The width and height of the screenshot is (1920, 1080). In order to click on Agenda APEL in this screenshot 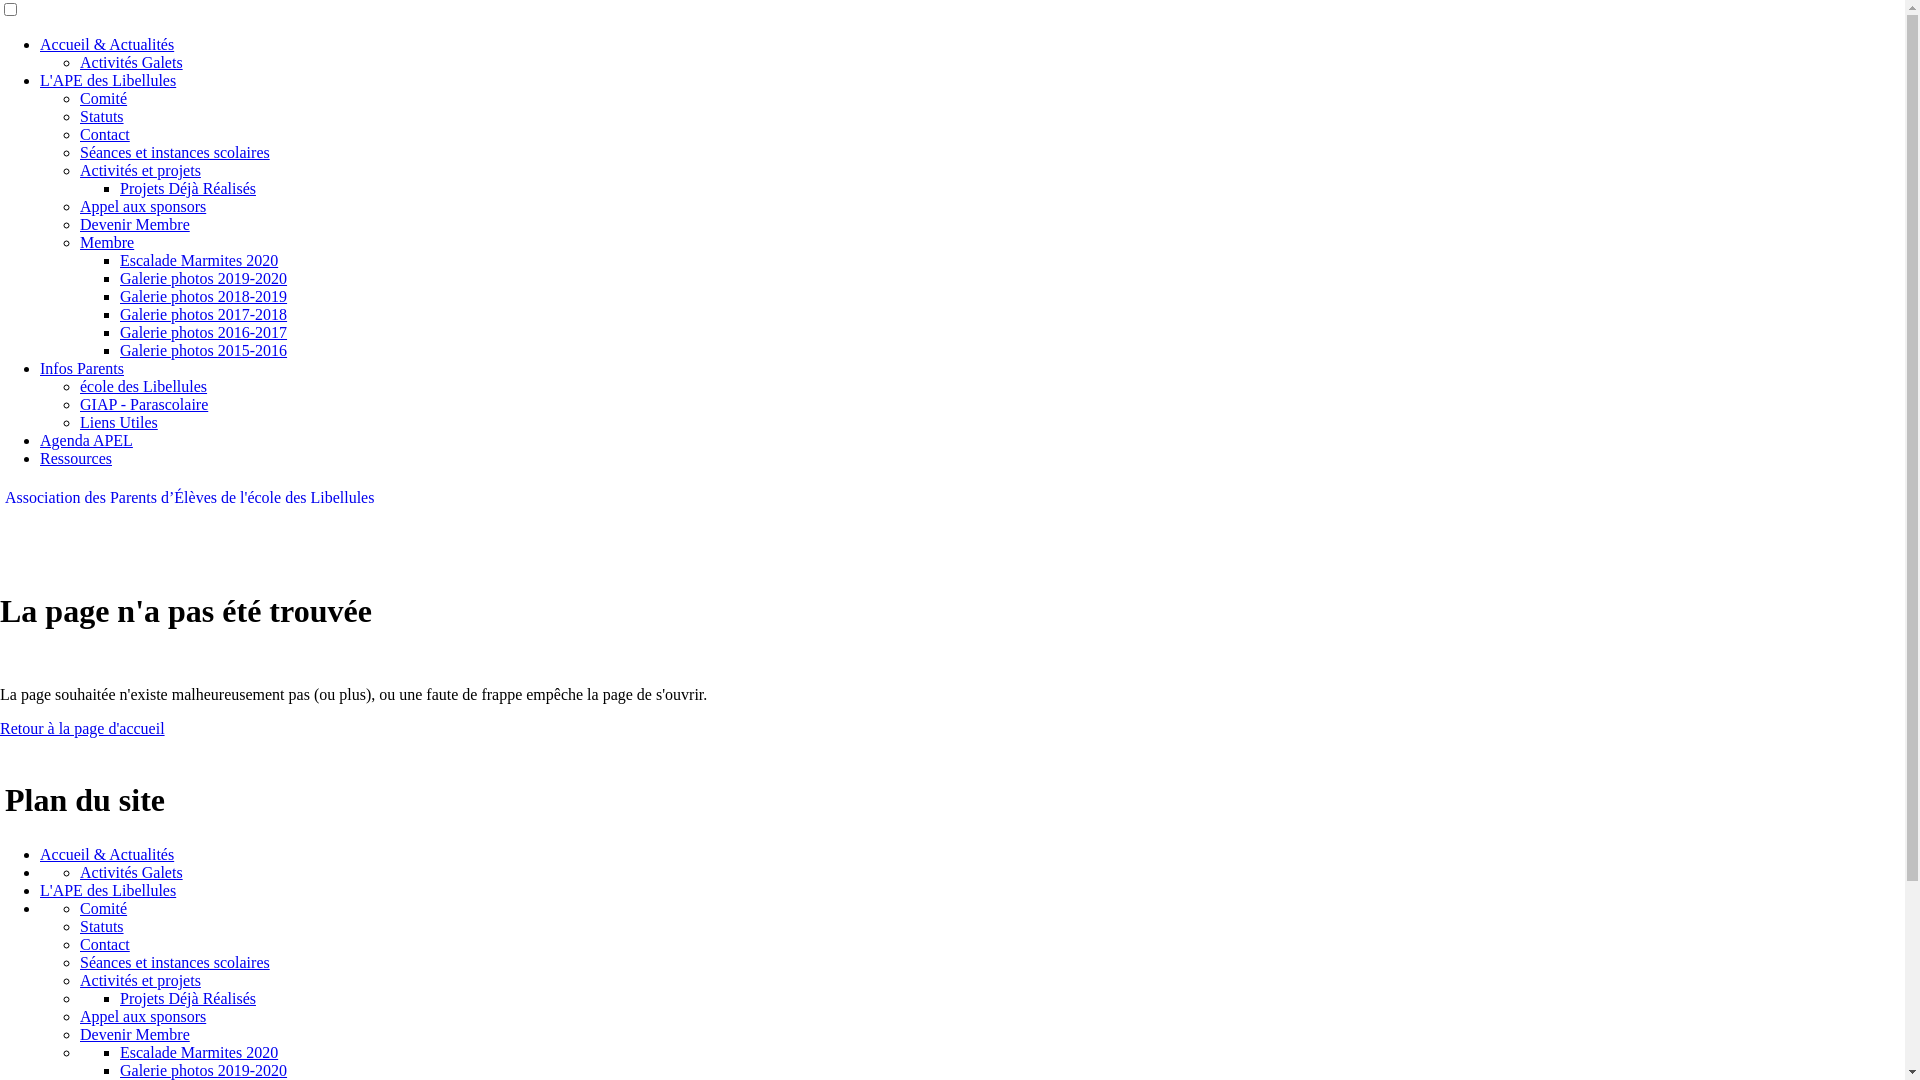, I will do `click(86, 440)`.